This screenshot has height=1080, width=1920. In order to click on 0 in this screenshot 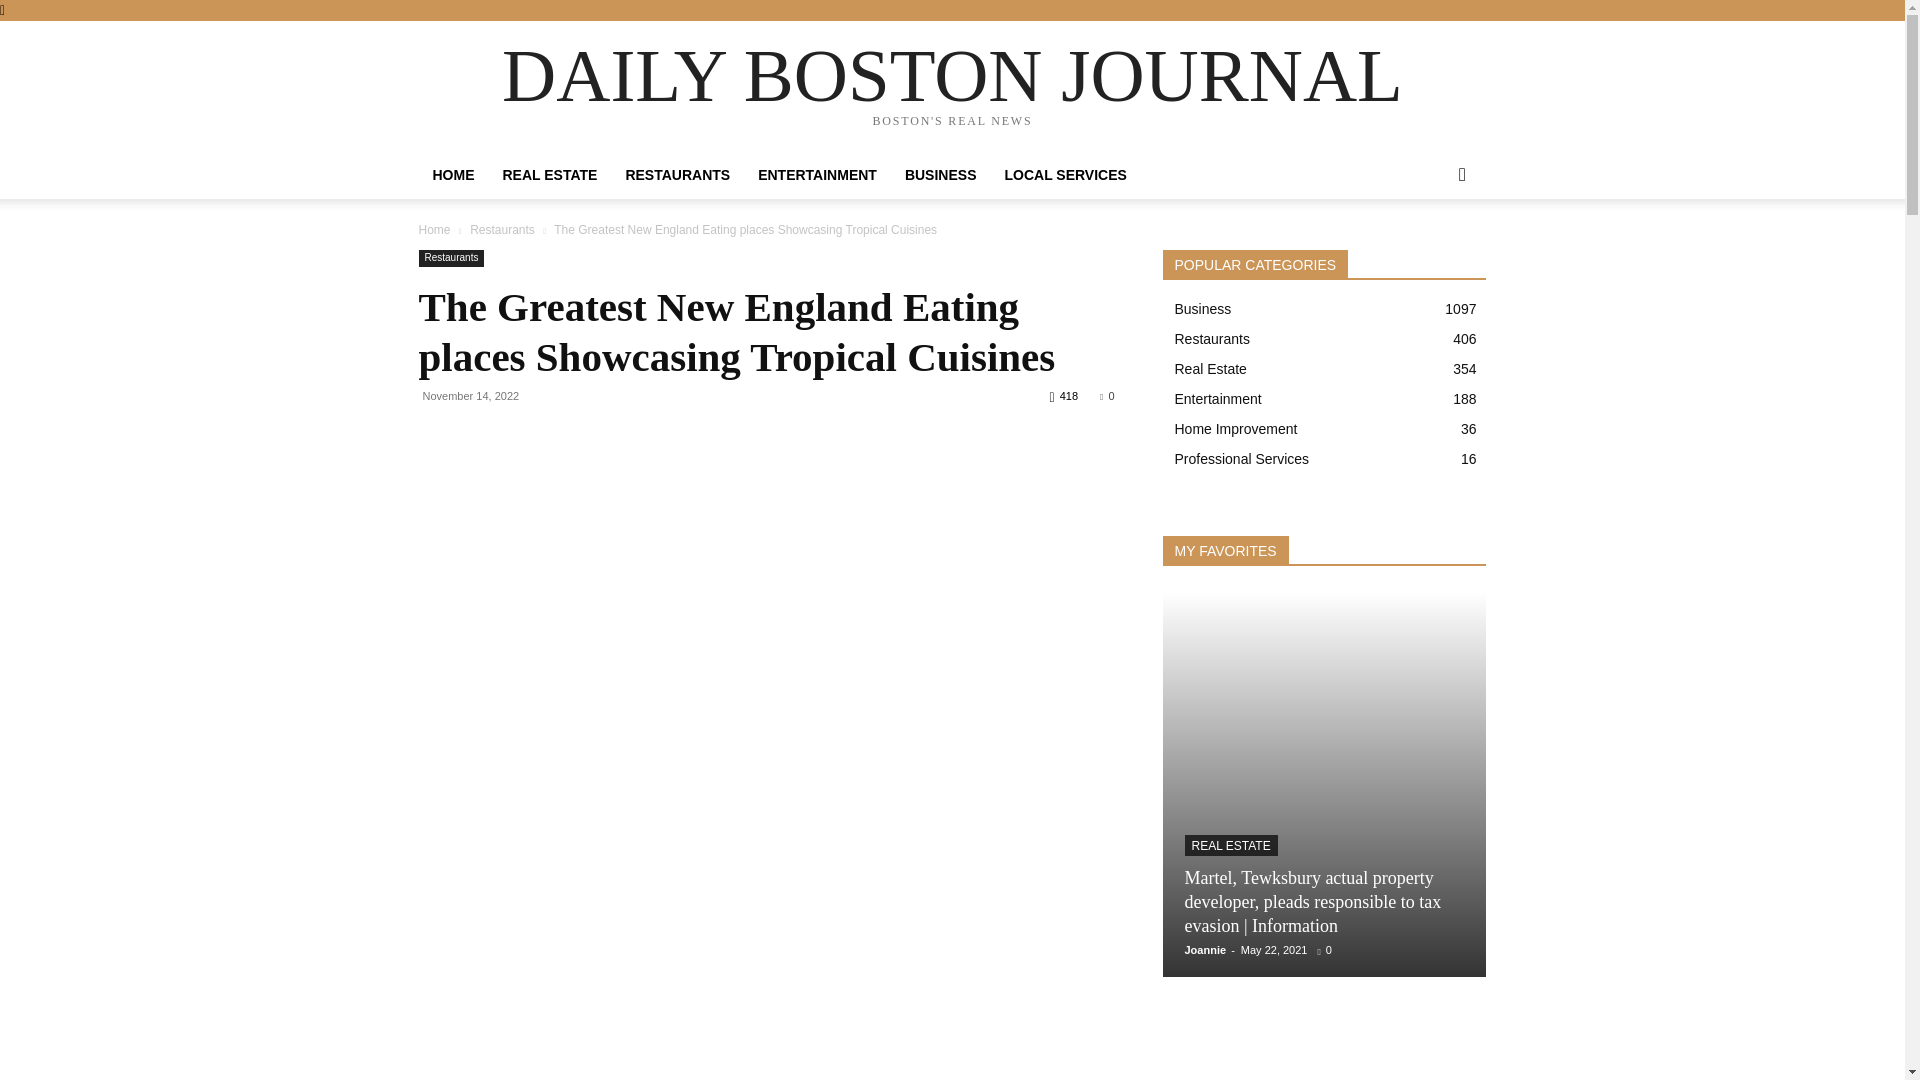, I will do `click(1106, 395)`.